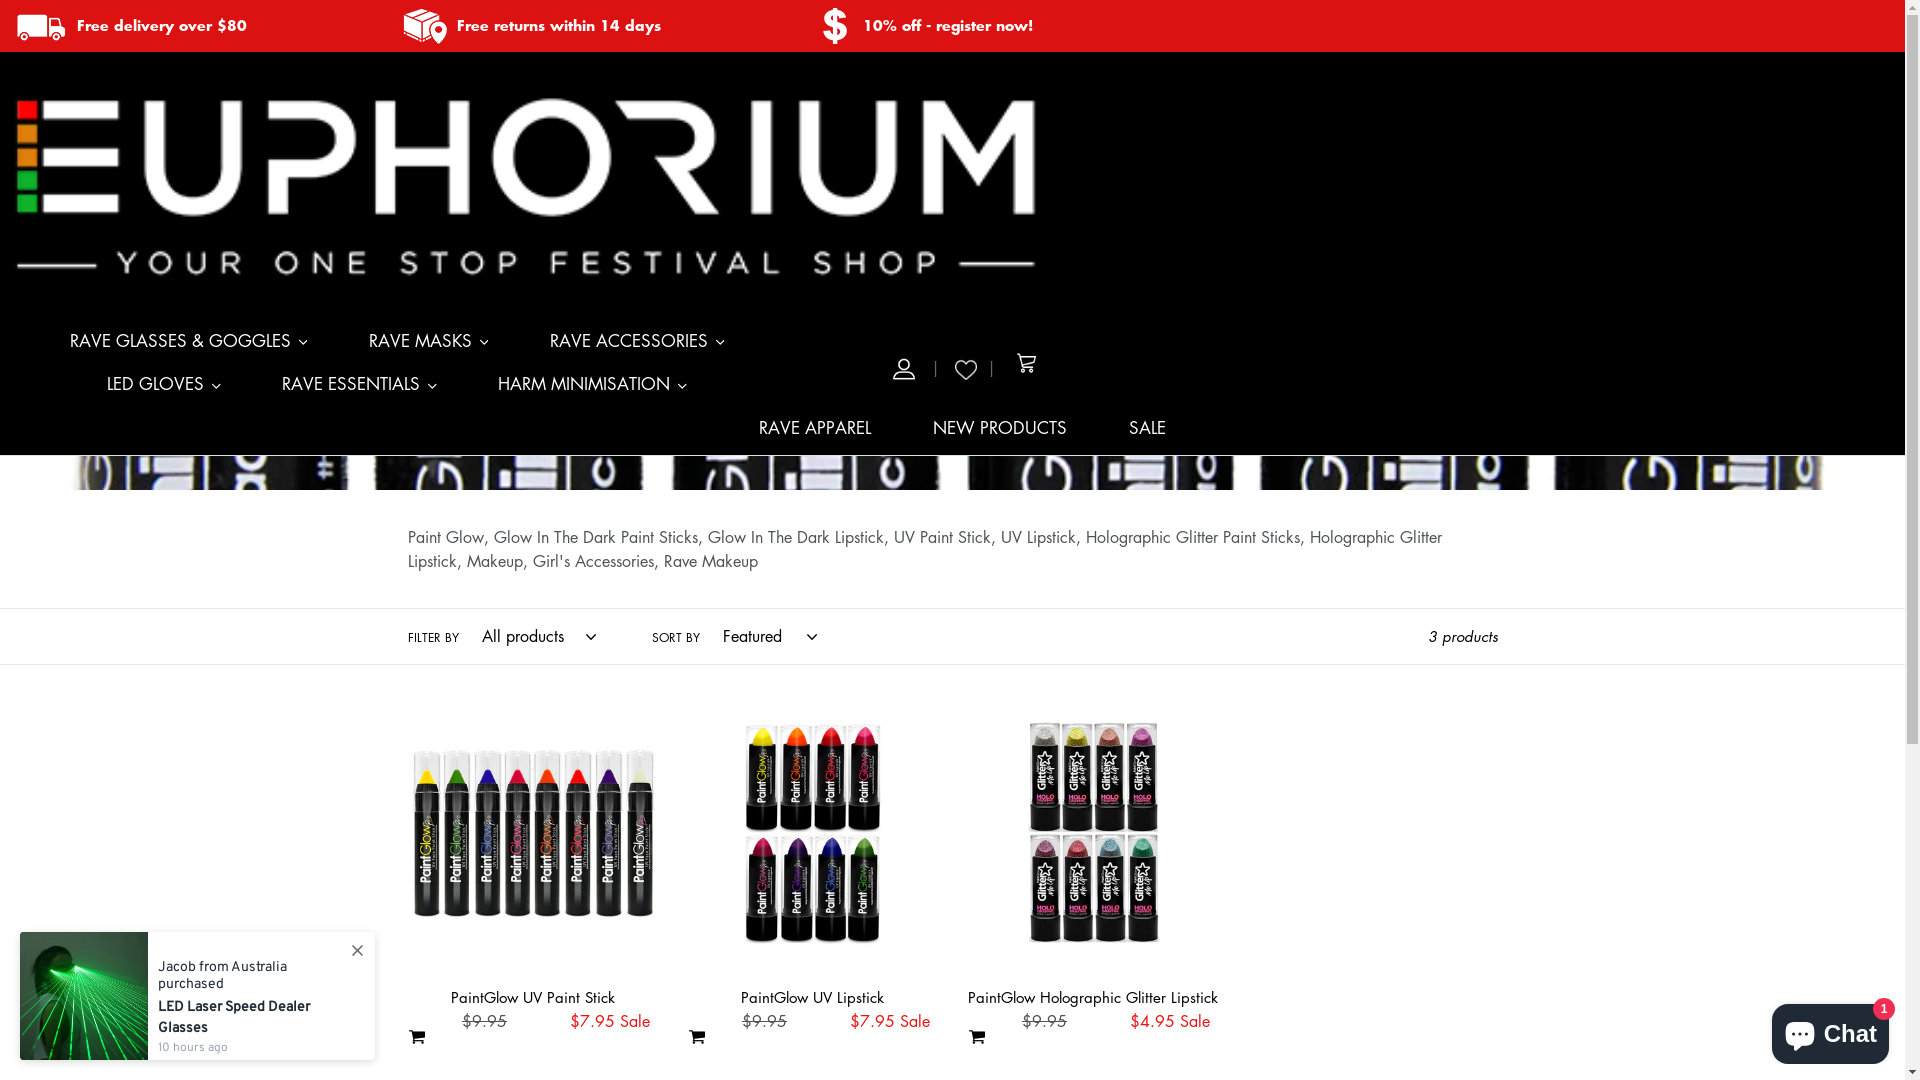  What do you see at coordinates (1830, 1030) in the screenshot?
I see `Shopify online store chat` at bounding box center [1830, 1030].